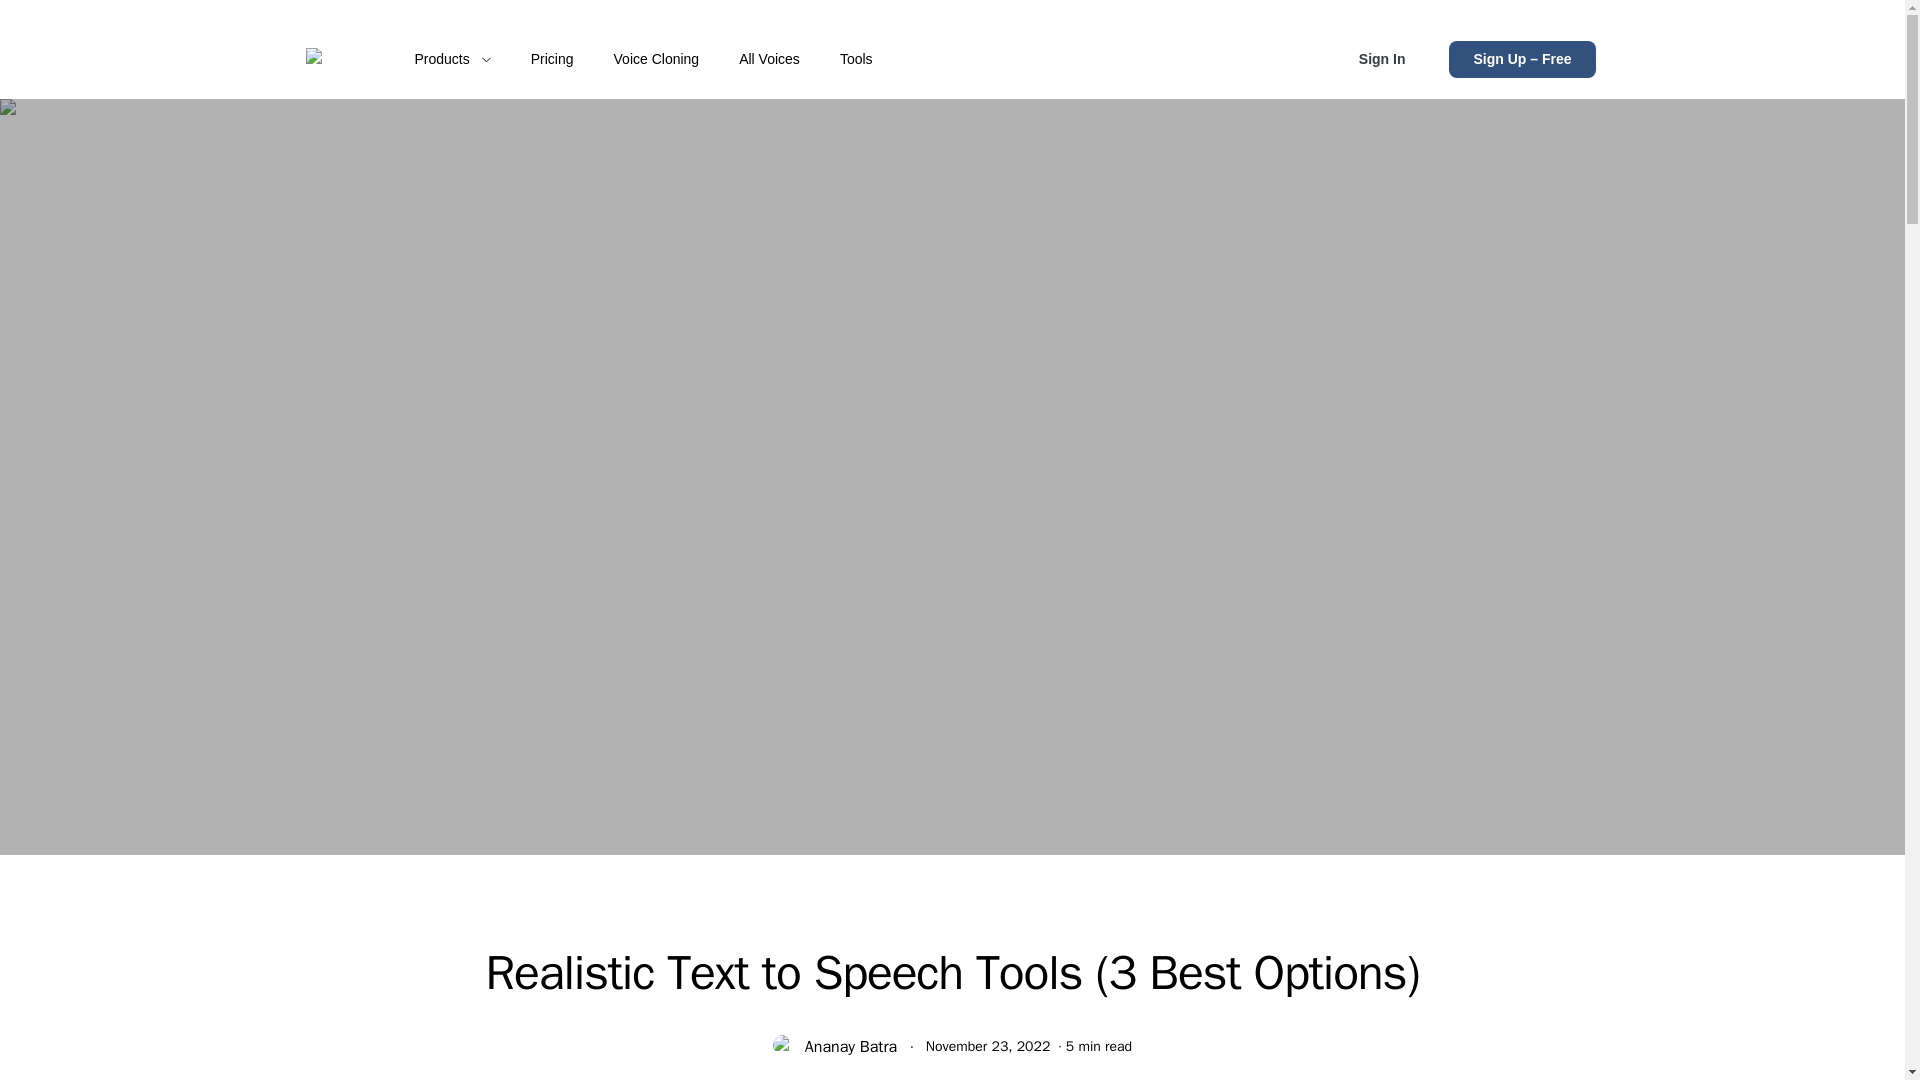 Image resolution: width=1920 pixels, height=1080 pixels. What do you see at coordinates (856, 59) in the screenshot?
I see `Tools` at bounding box center [856, 59].